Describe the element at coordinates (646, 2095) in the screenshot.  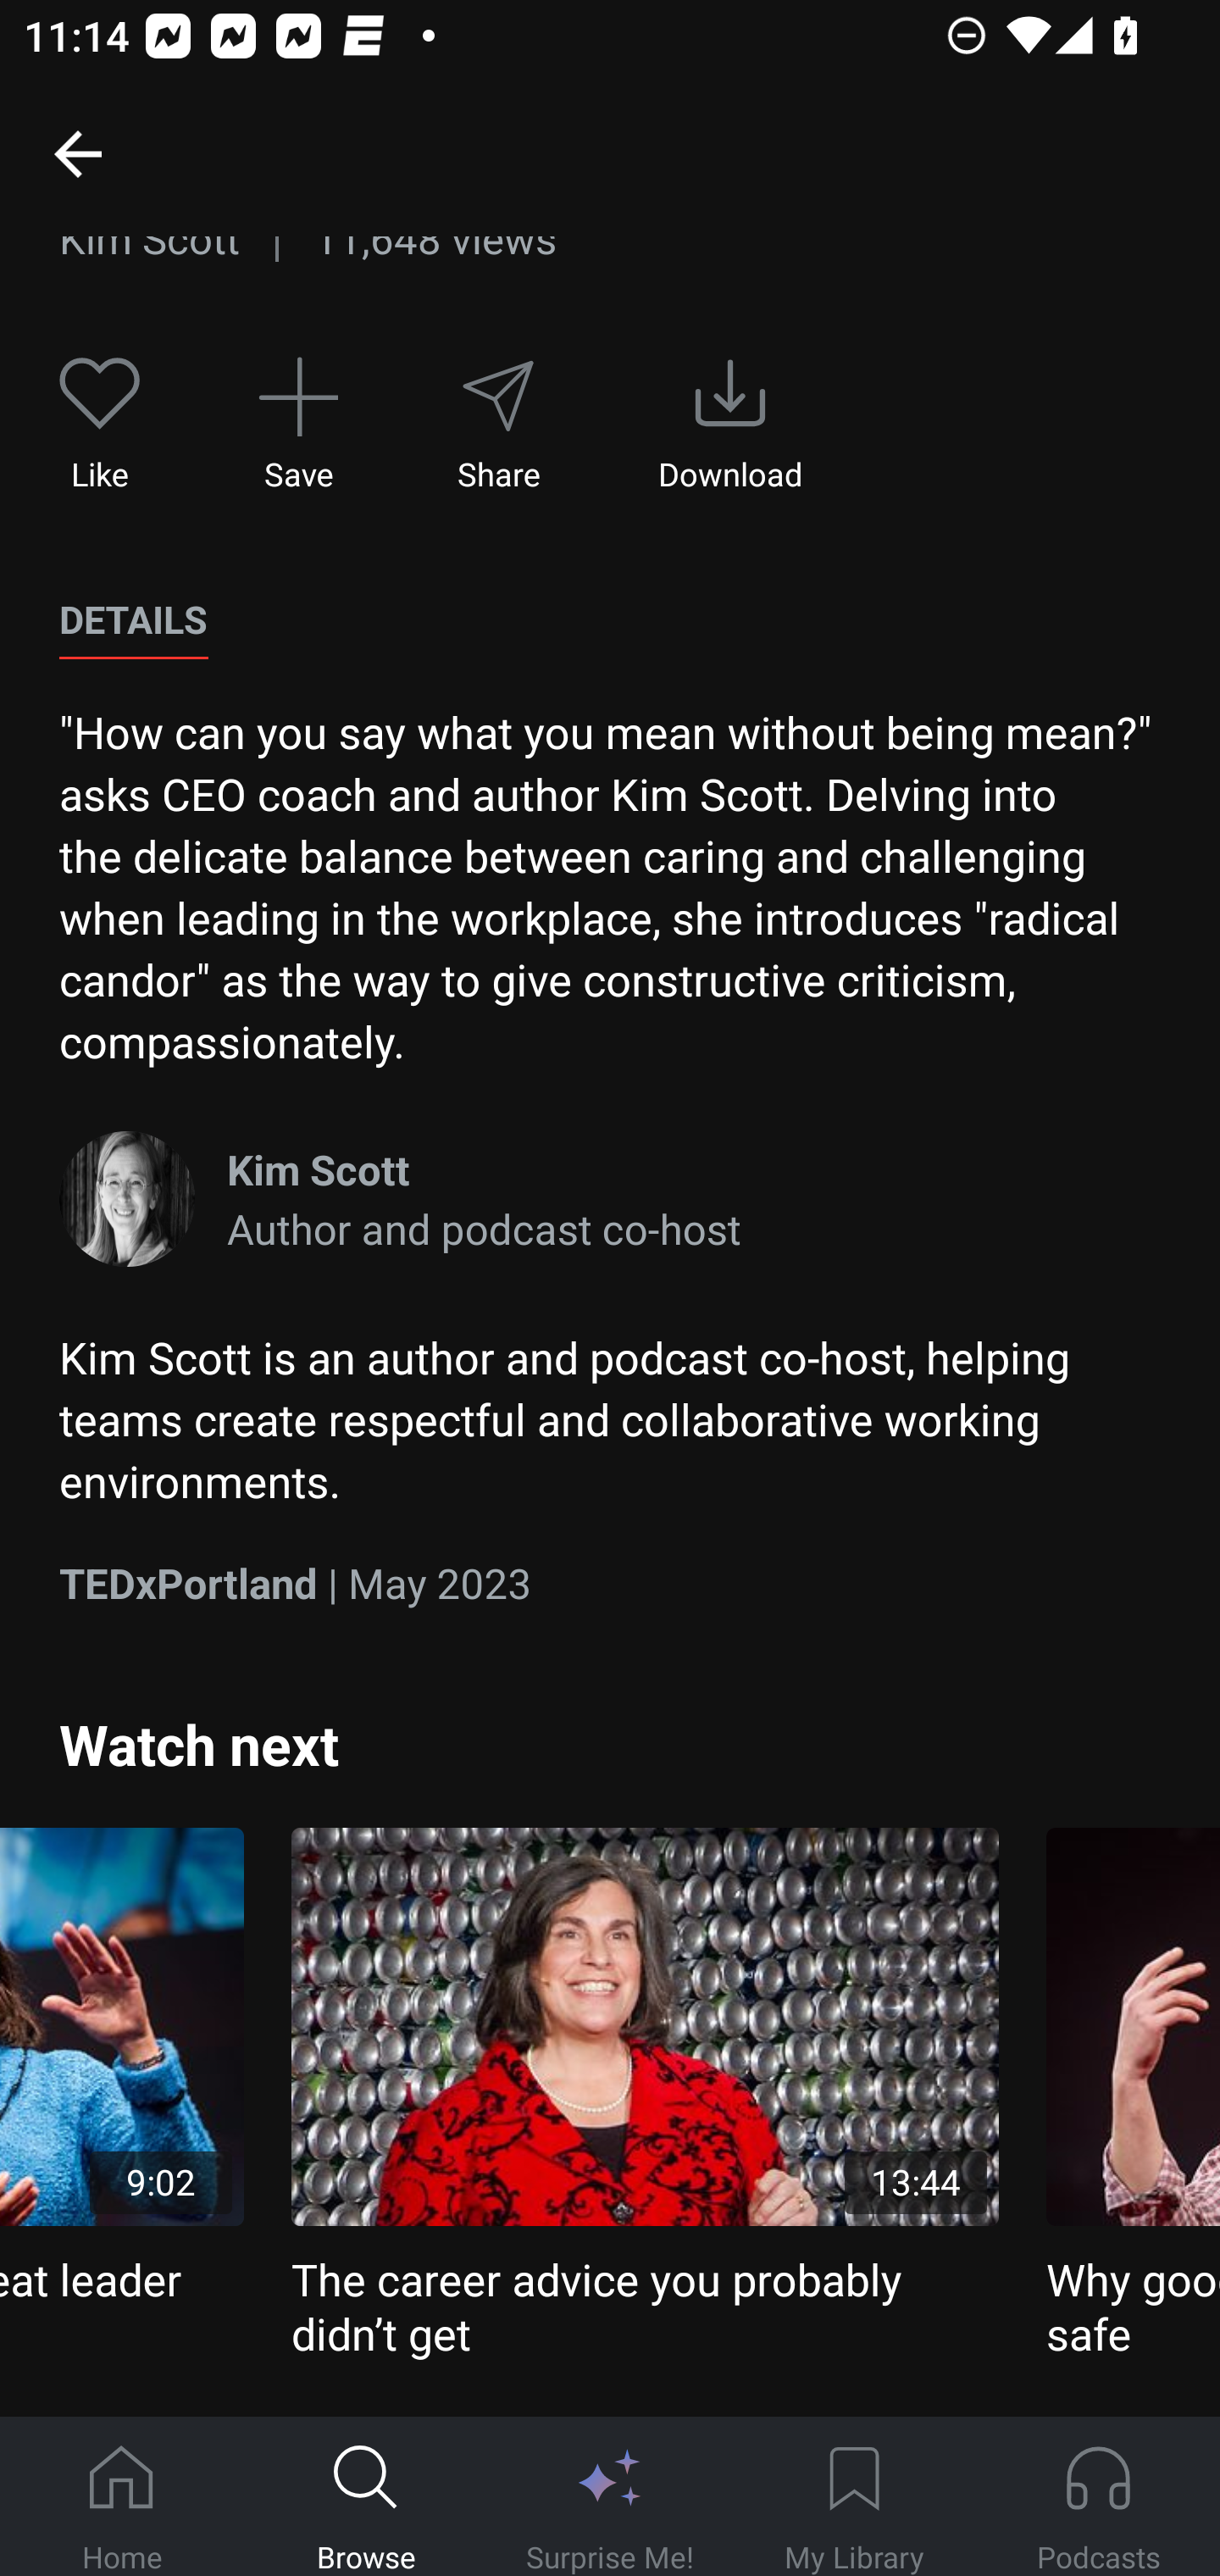
I see `13:44 The career advice you probably didn’t get` at that location.